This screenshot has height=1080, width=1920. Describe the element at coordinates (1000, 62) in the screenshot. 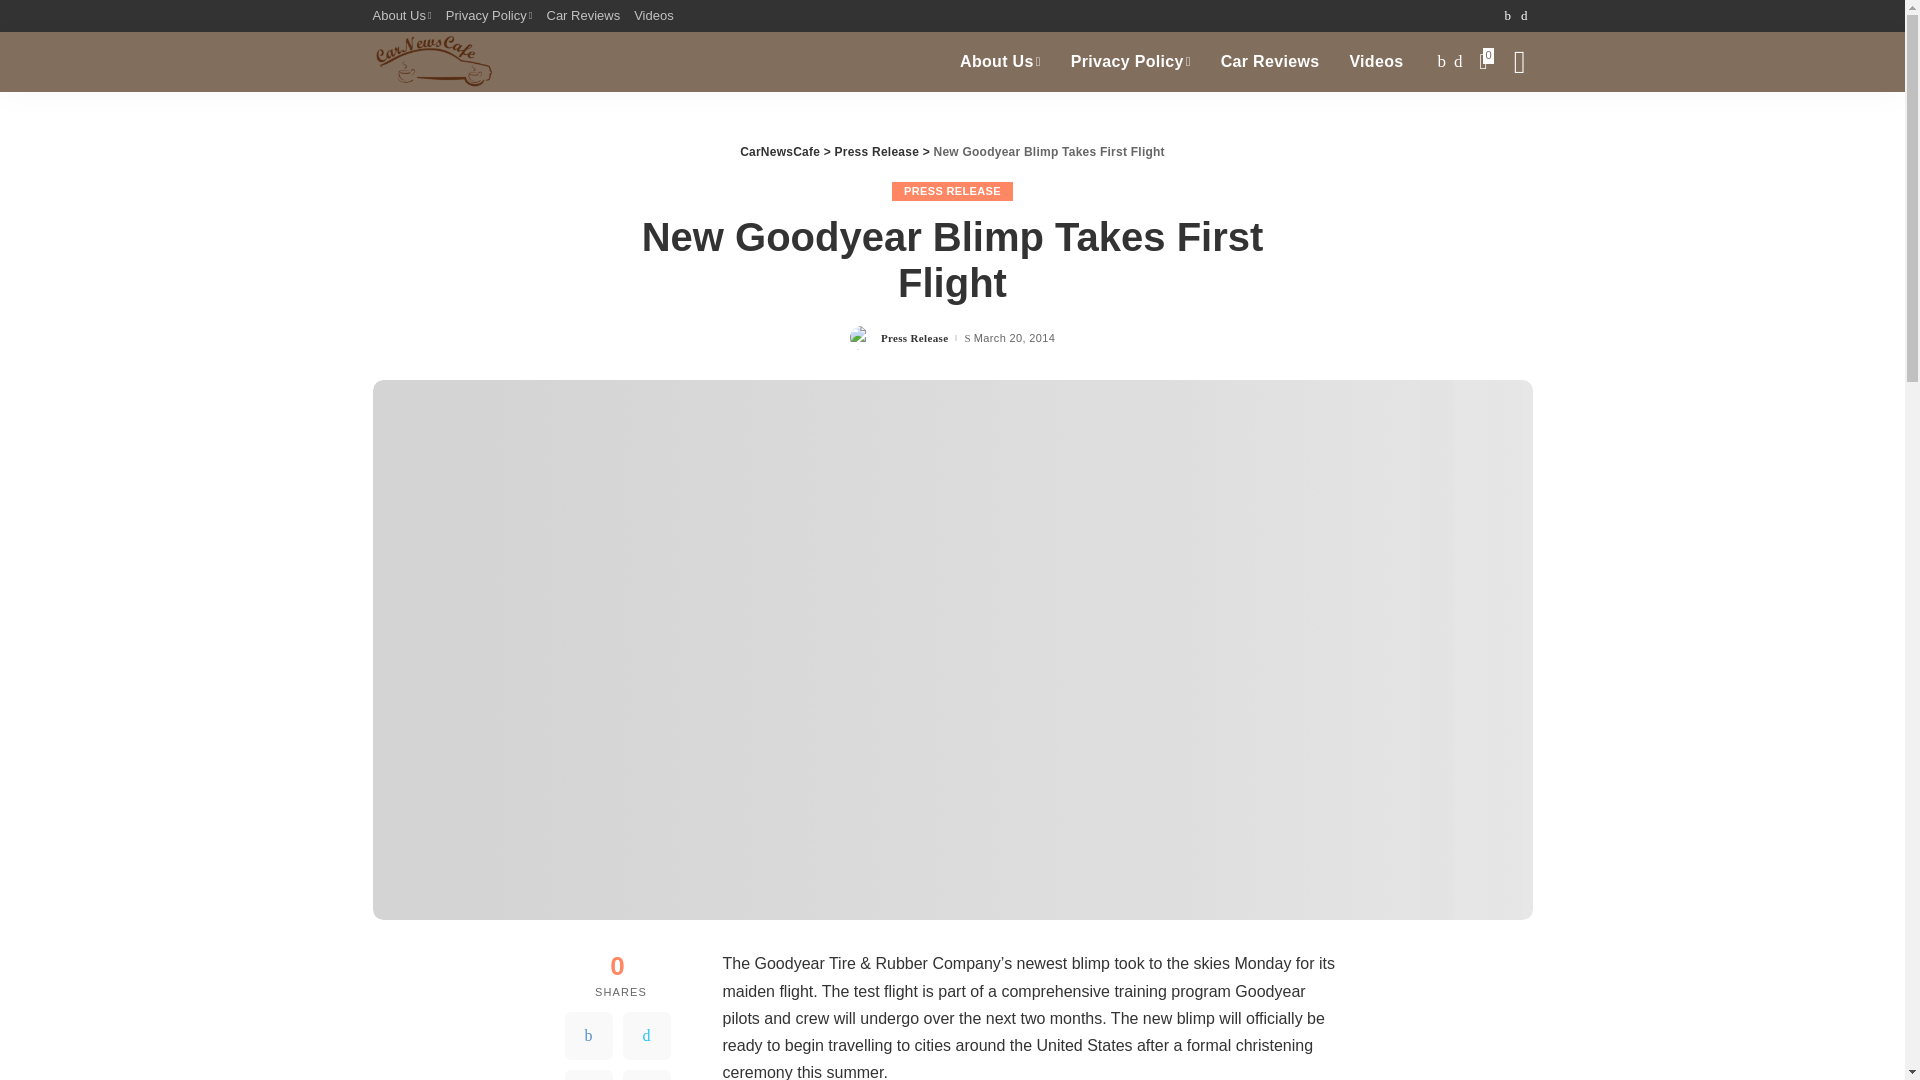

I see `About Us` at that location.